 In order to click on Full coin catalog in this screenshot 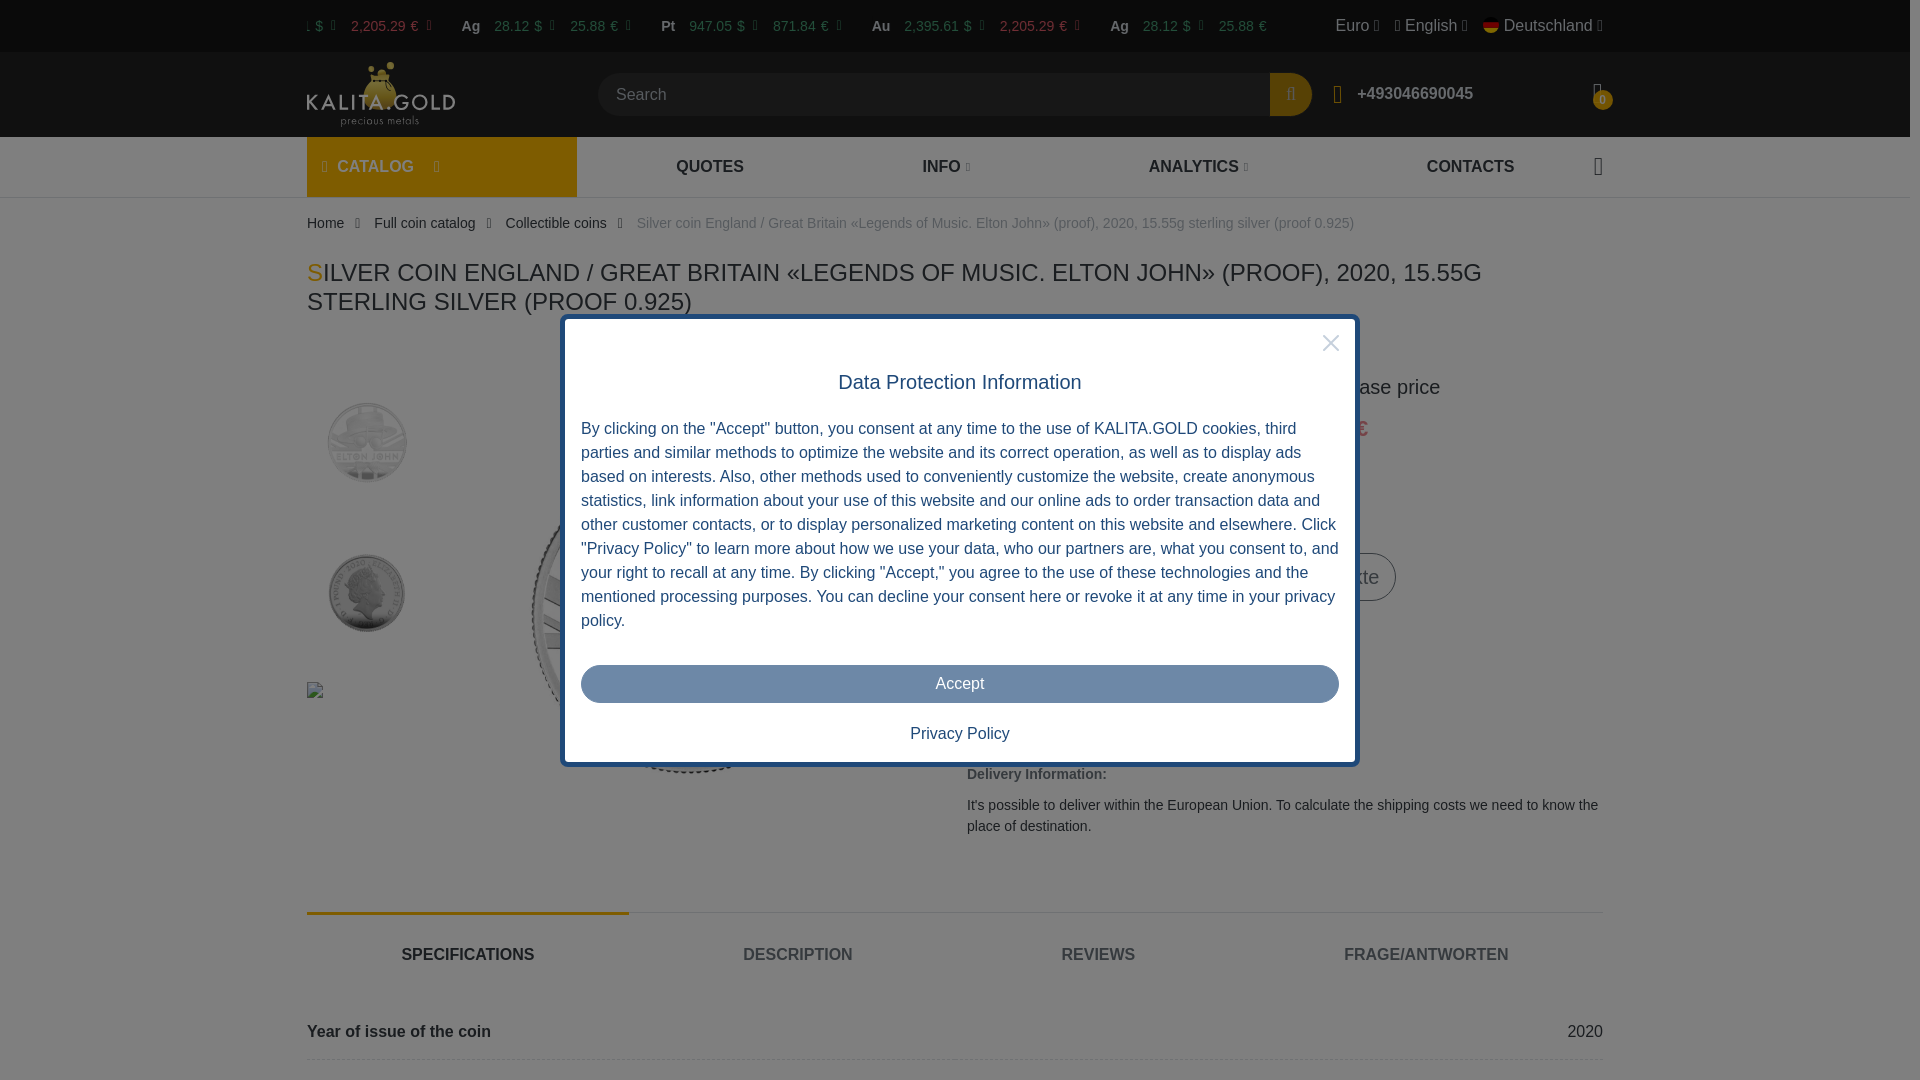, I will do `click(424, 222)`.